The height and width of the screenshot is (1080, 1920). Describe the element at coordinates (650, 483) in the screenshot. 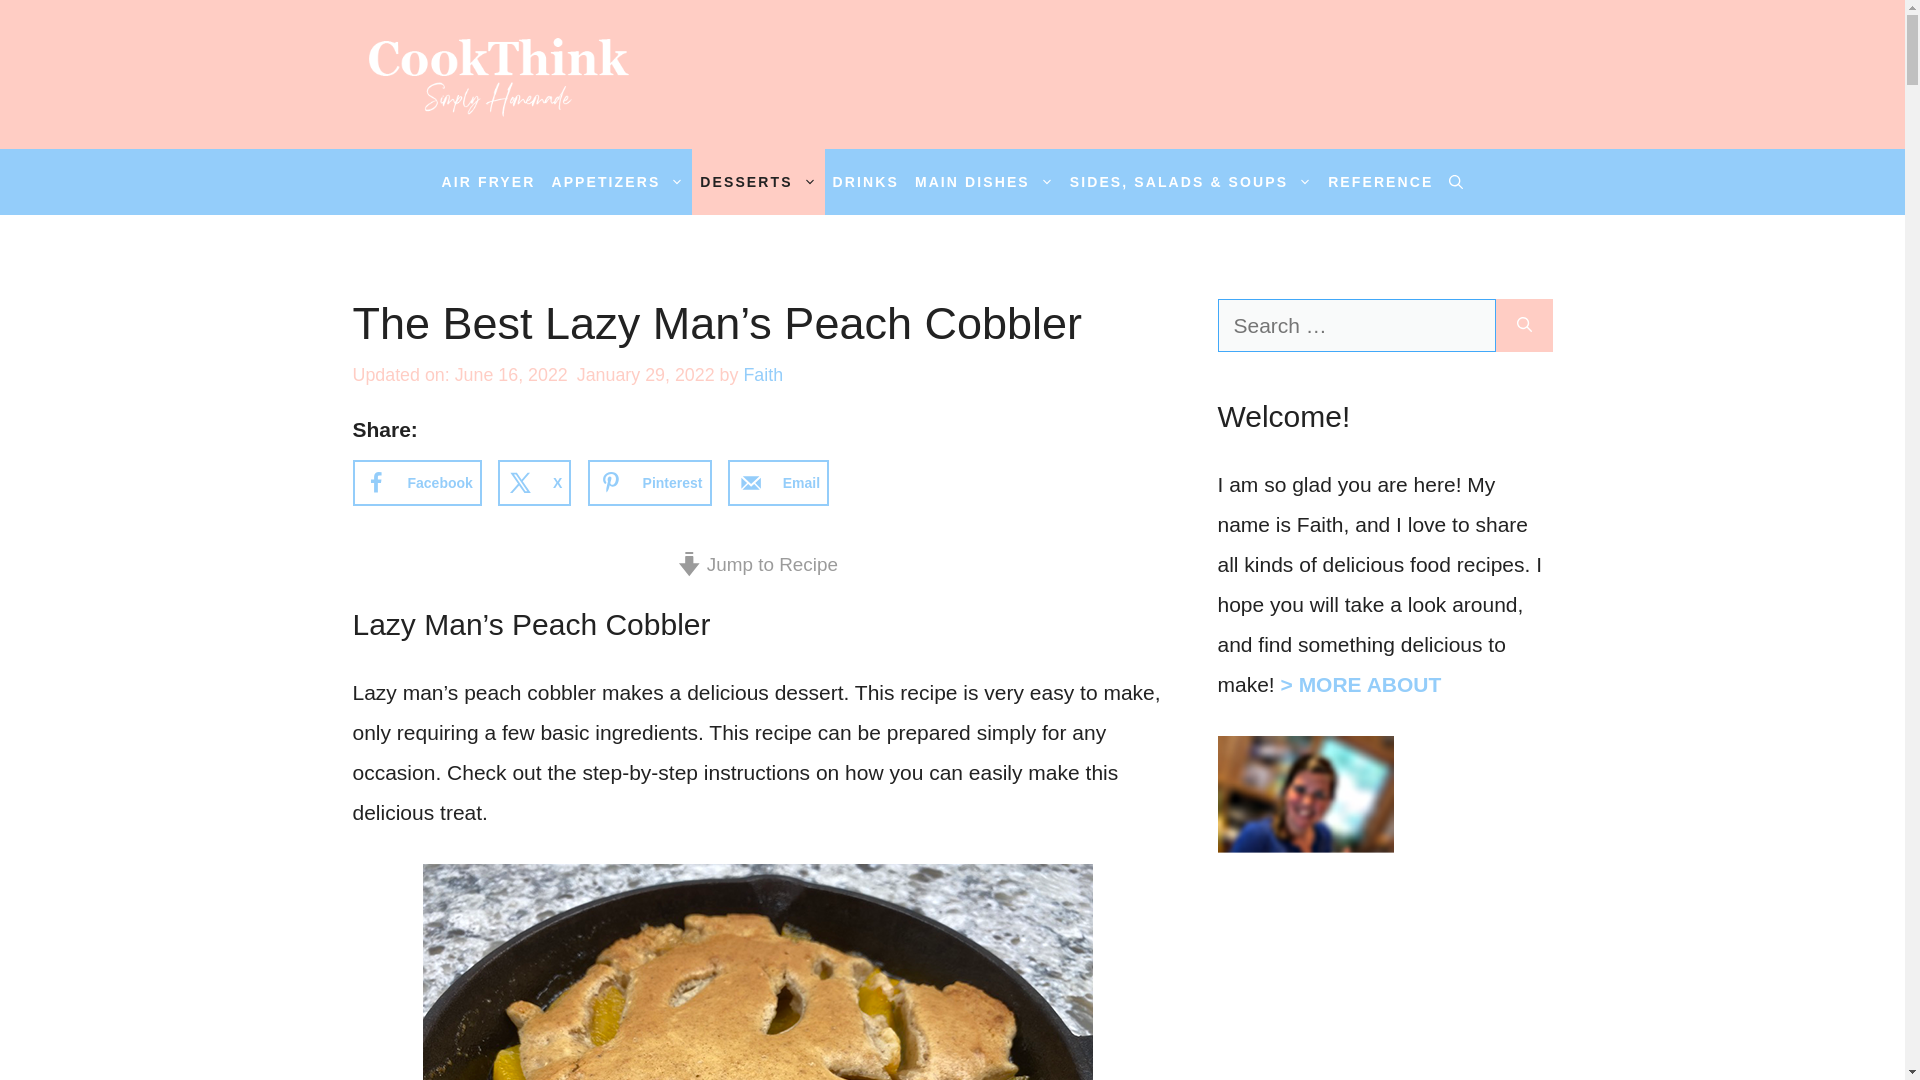

I see `Save to Pinterest` at that location.